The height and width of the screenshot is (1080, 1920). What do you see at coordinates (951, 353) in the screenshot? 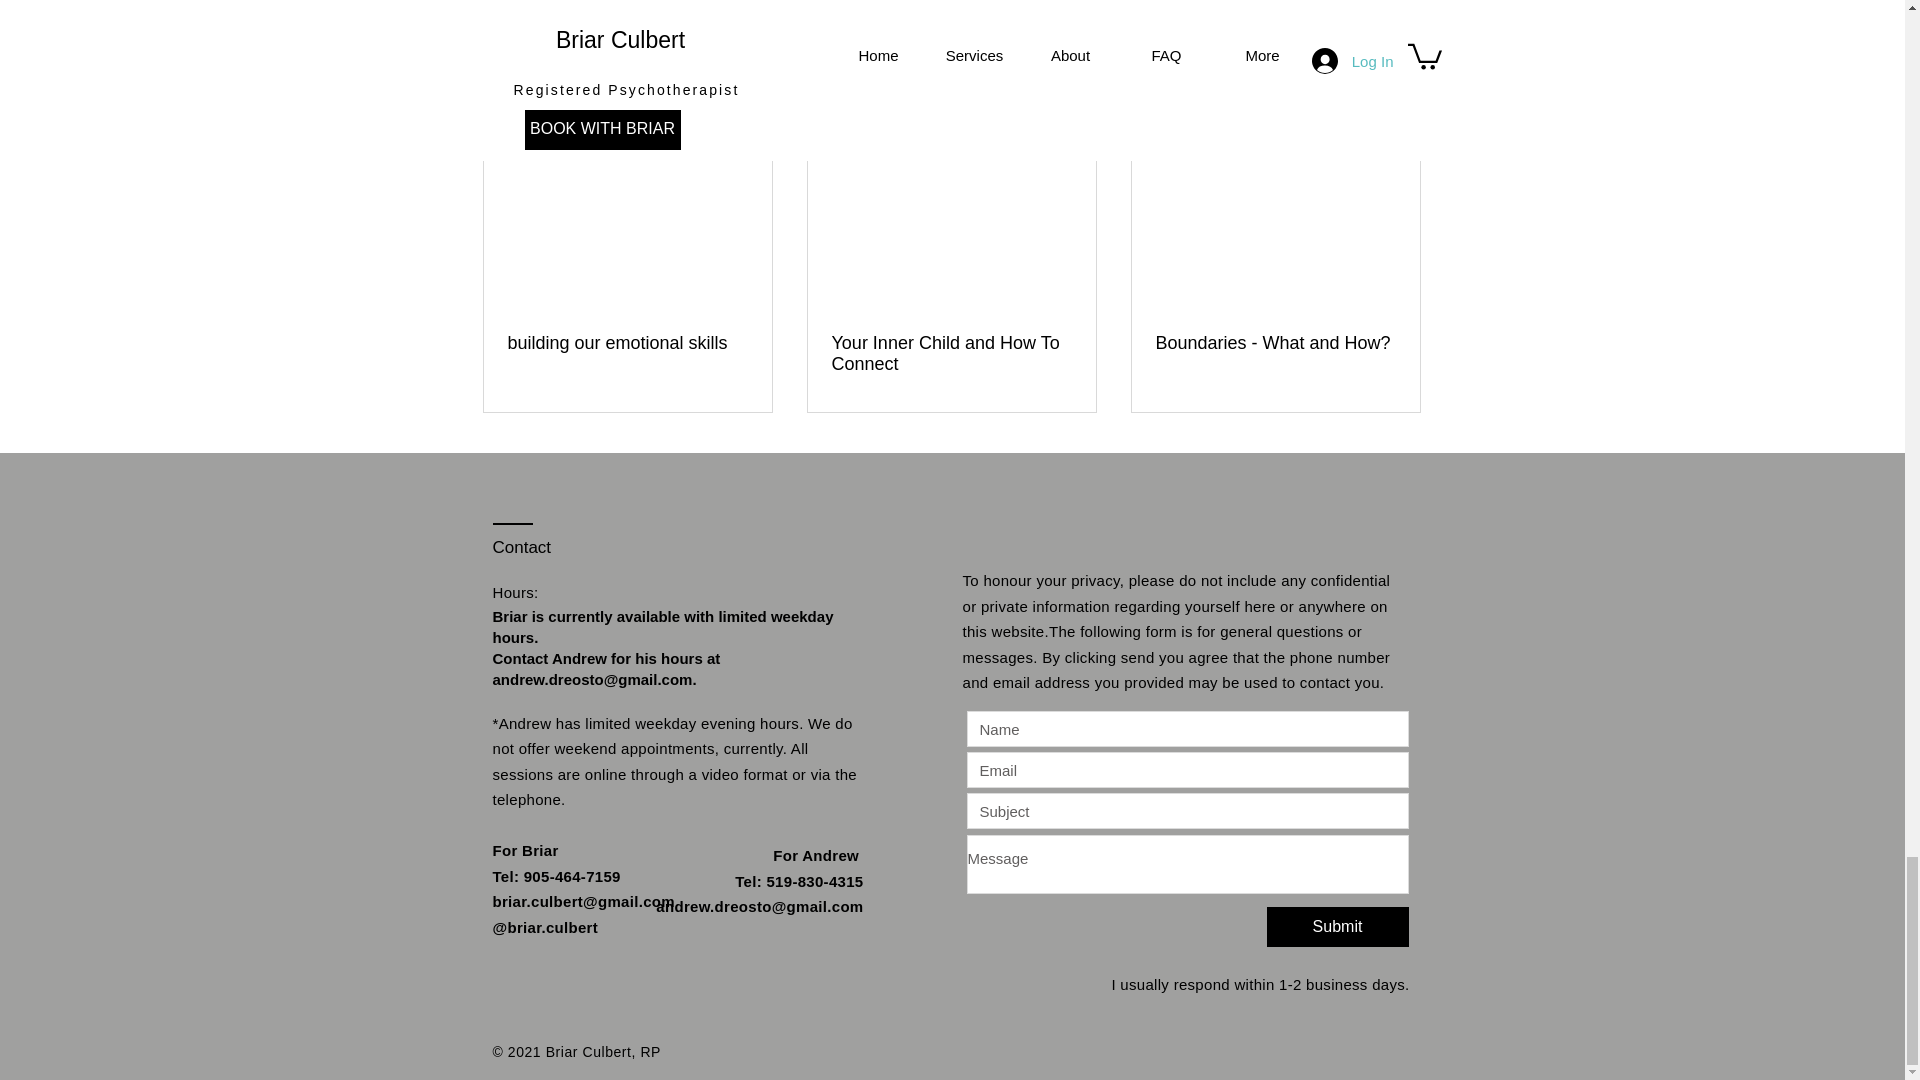
I see `Your Inner Child and How To Connect` at bounding box center [951, 353].